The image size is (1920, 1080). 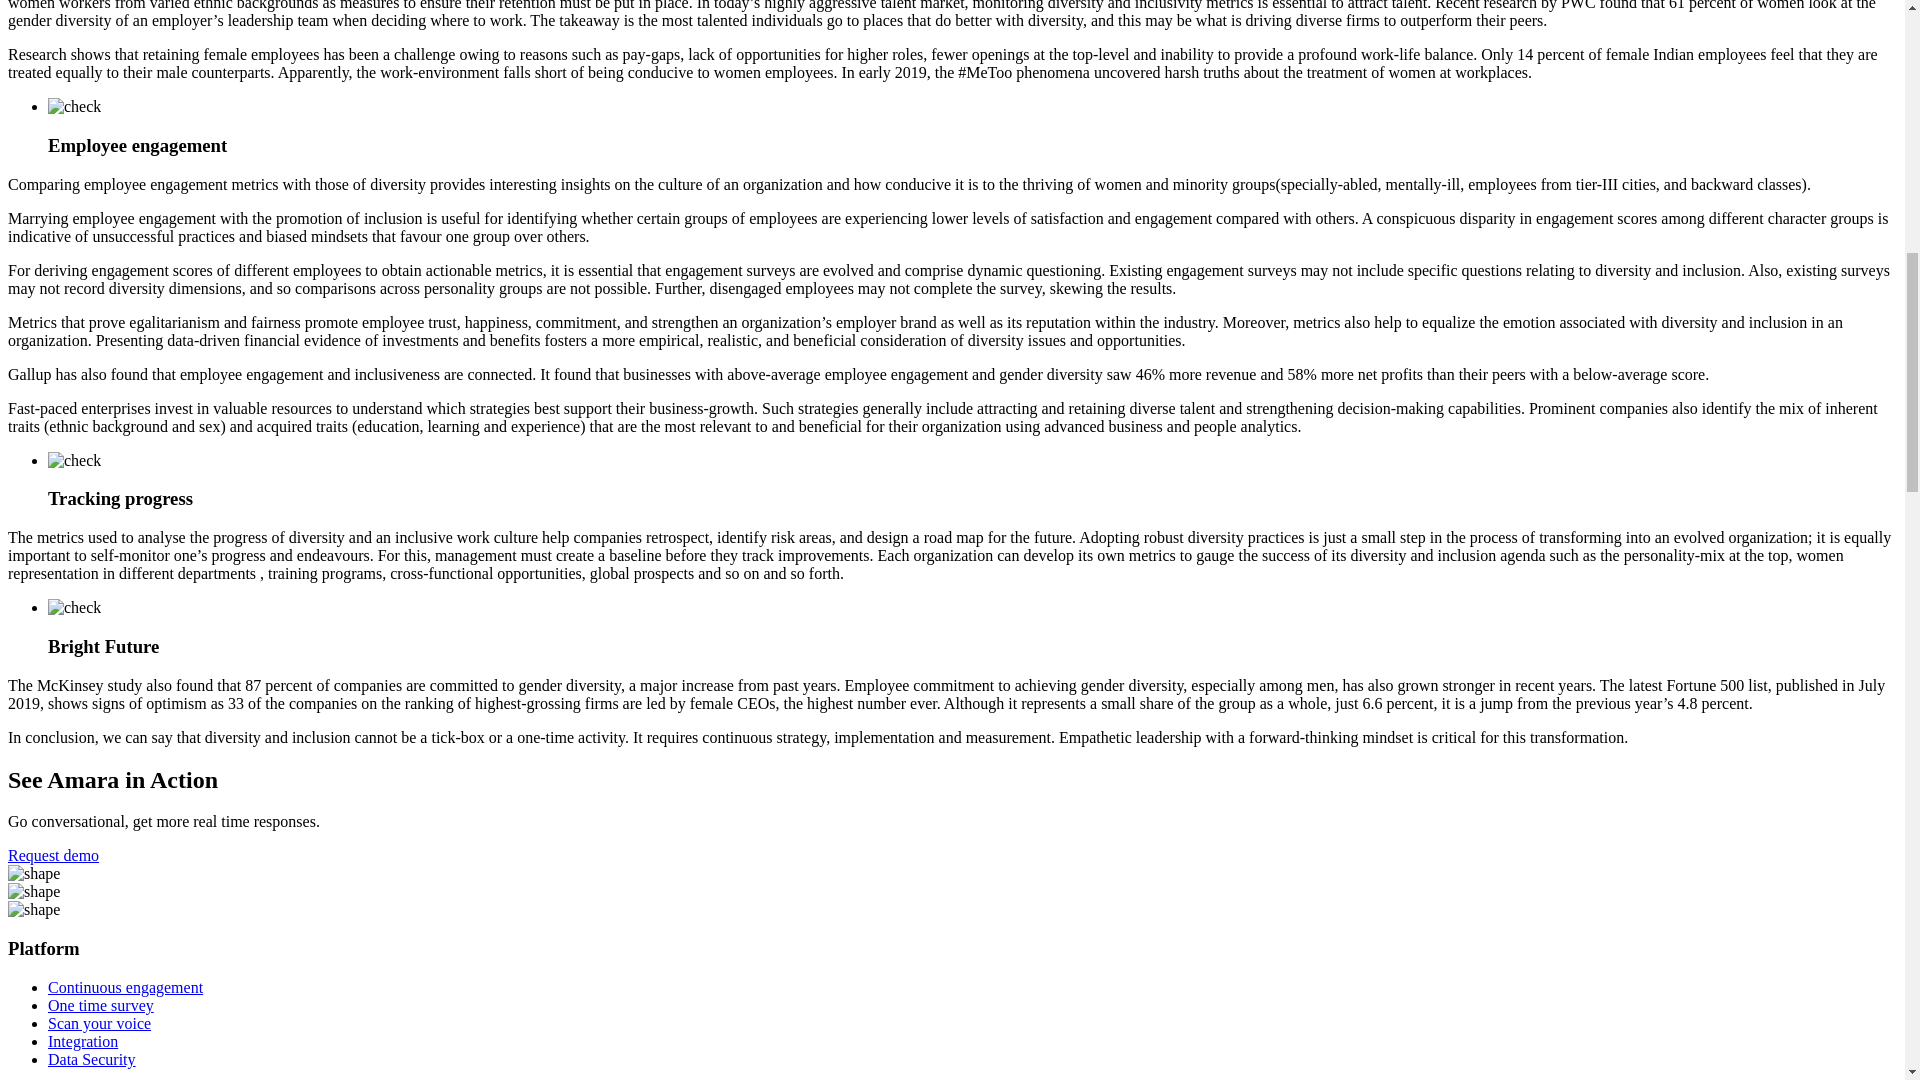 What do you see at coordinates (100, 1005) in the screenshot?
I see `One time survey` at bounding box center [100, 1005].